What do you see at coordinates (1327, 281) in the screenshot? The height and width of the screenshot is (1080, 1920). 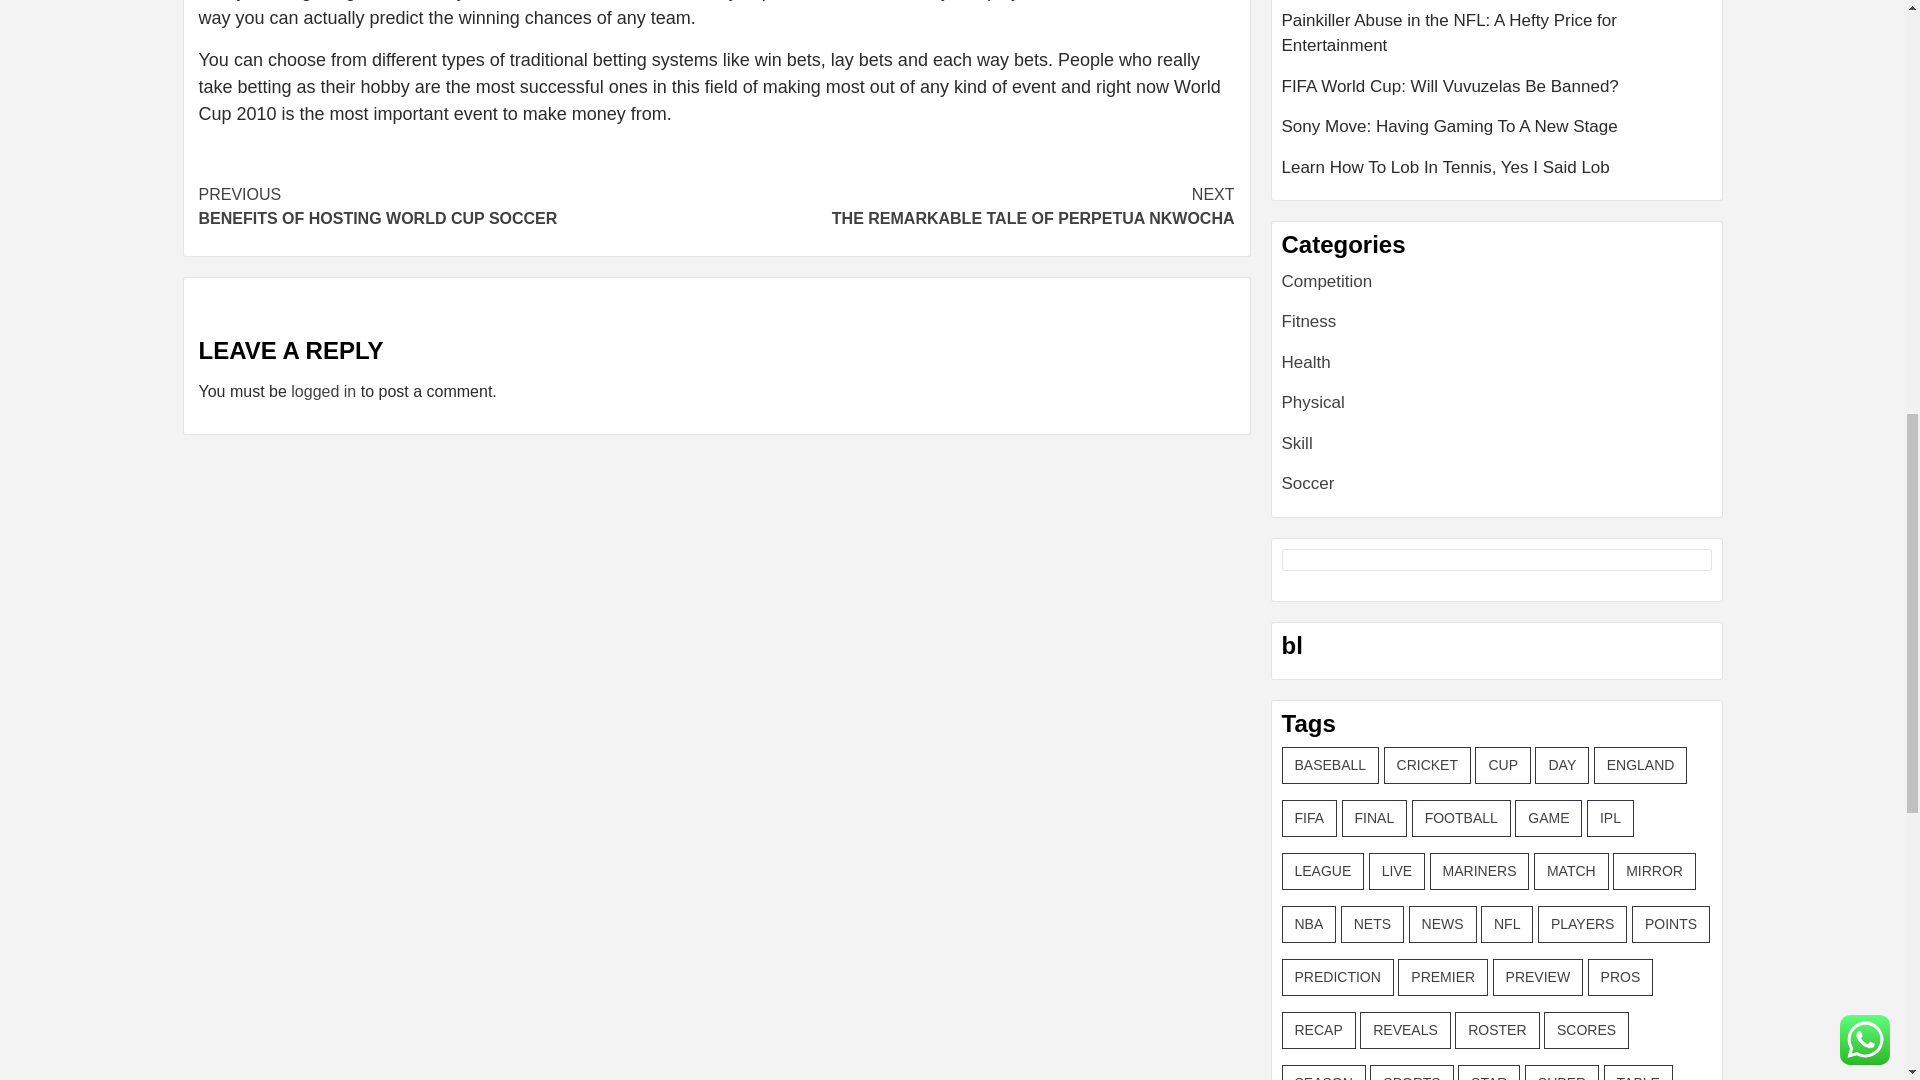 I see `Fitness` at bounding box center [1327, 281].